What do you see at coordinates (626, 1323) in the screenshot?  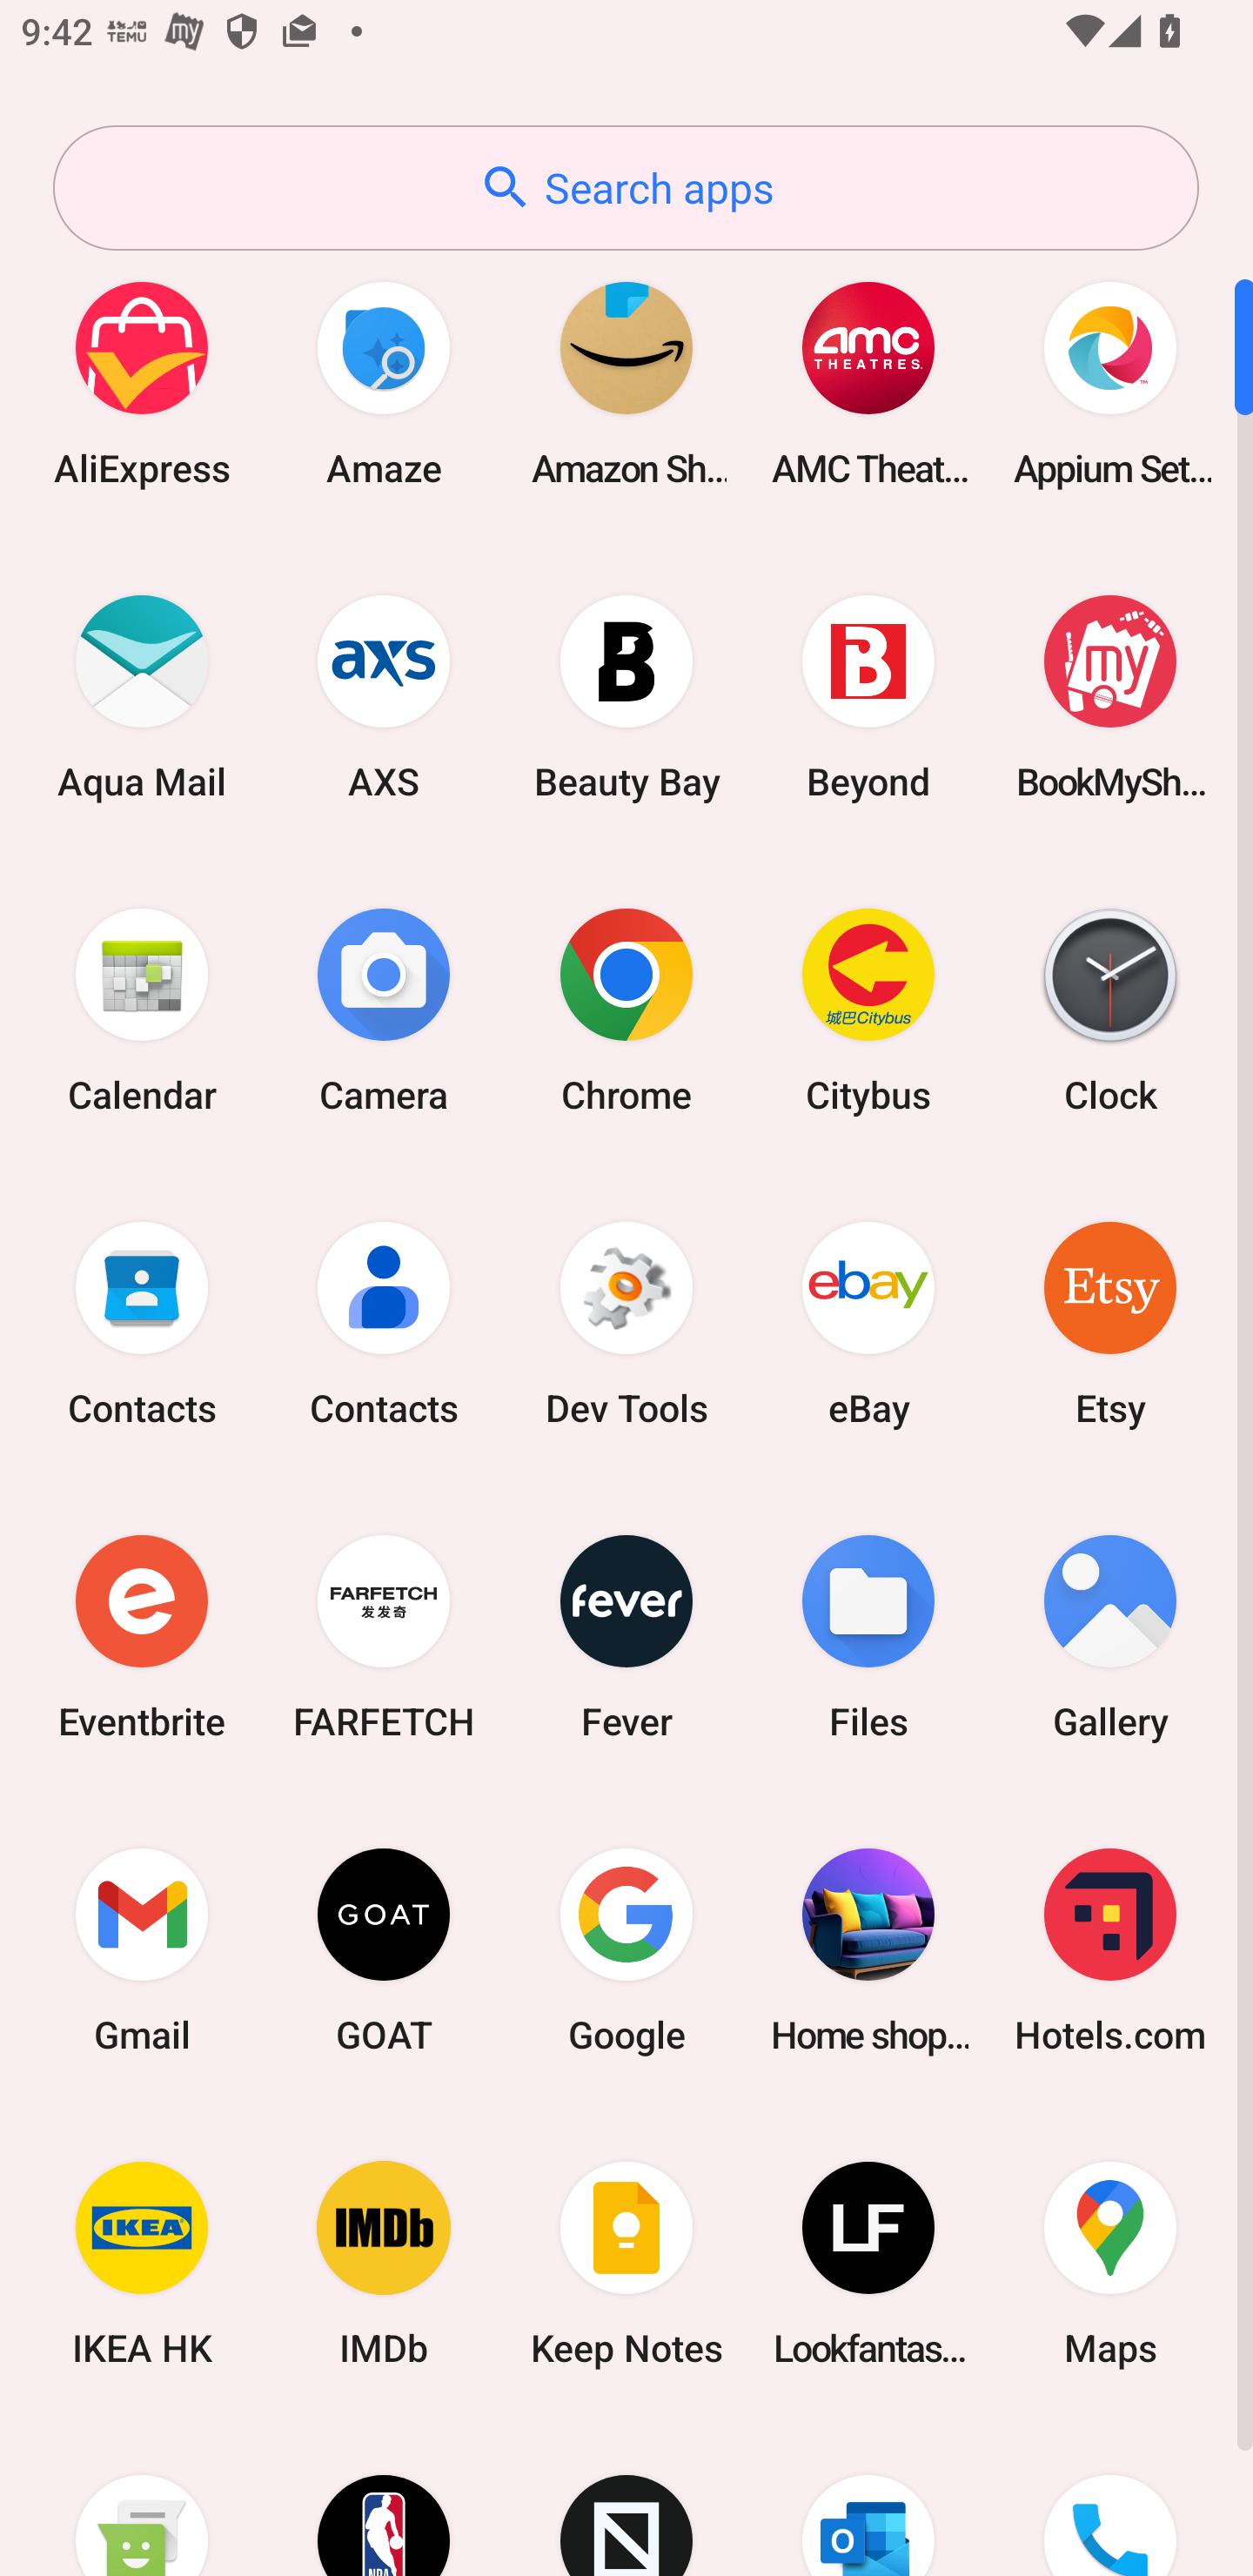 I see `Dev Tools` at bounding box center [626, 1323].